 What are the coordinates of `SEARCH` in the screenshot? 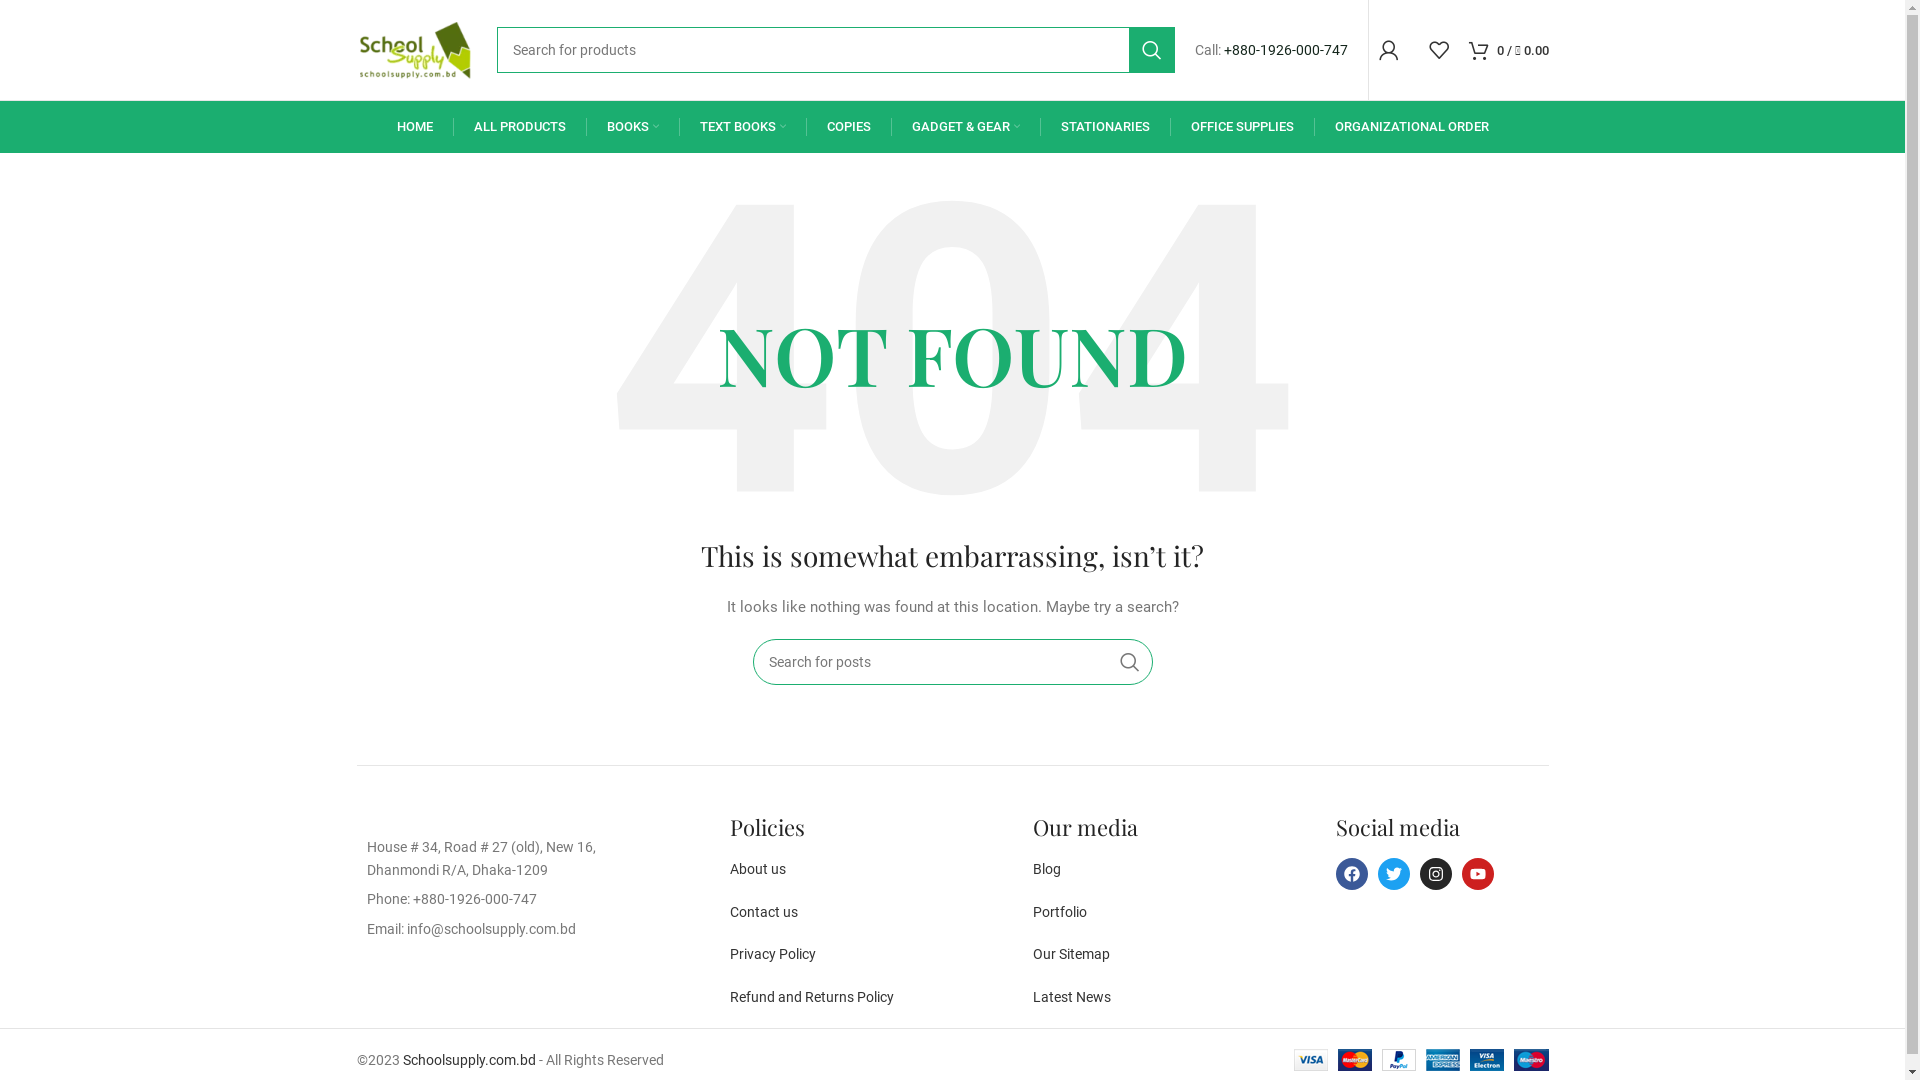 It's located at (1129, 662).